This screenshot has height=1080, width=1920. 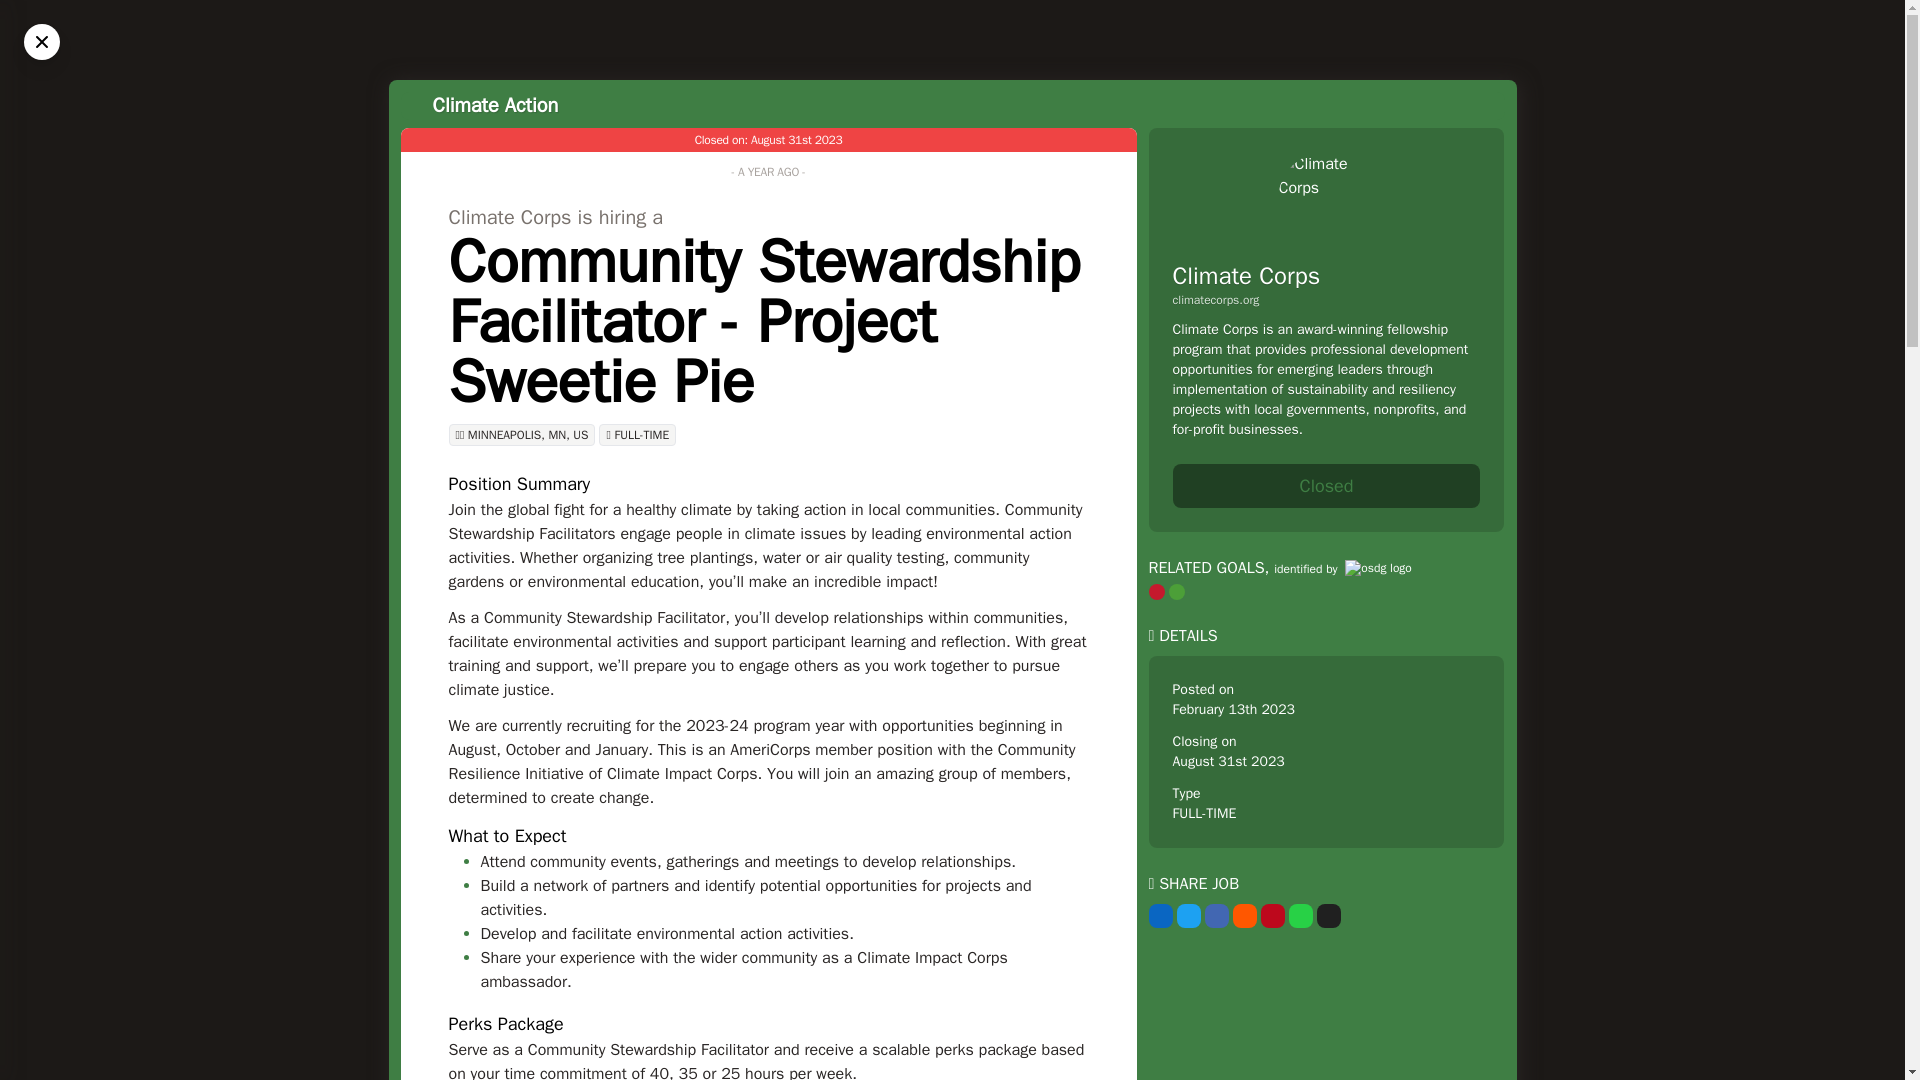 I want to click on share with email, so click(x=1328, y=915).